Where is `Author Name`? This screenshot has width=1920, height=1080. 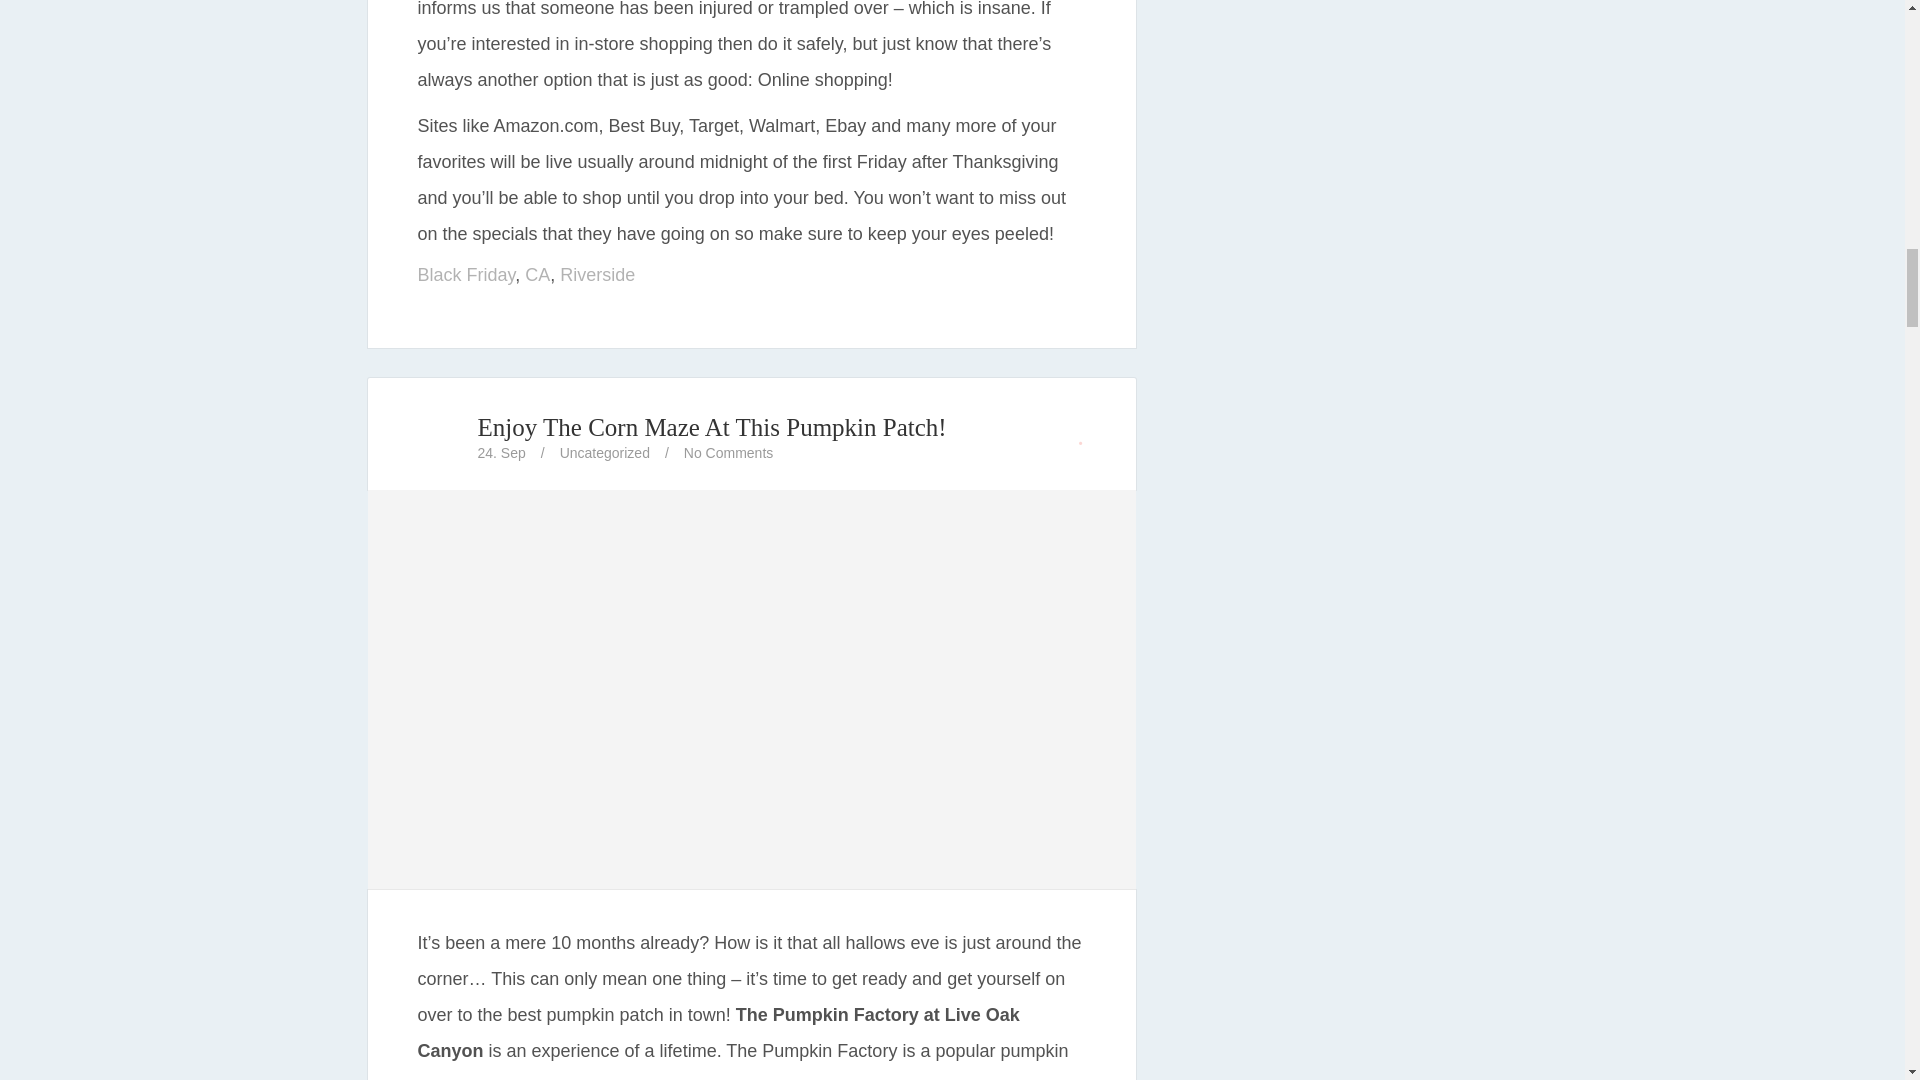 Author Name is located at coordinates (437, 438).